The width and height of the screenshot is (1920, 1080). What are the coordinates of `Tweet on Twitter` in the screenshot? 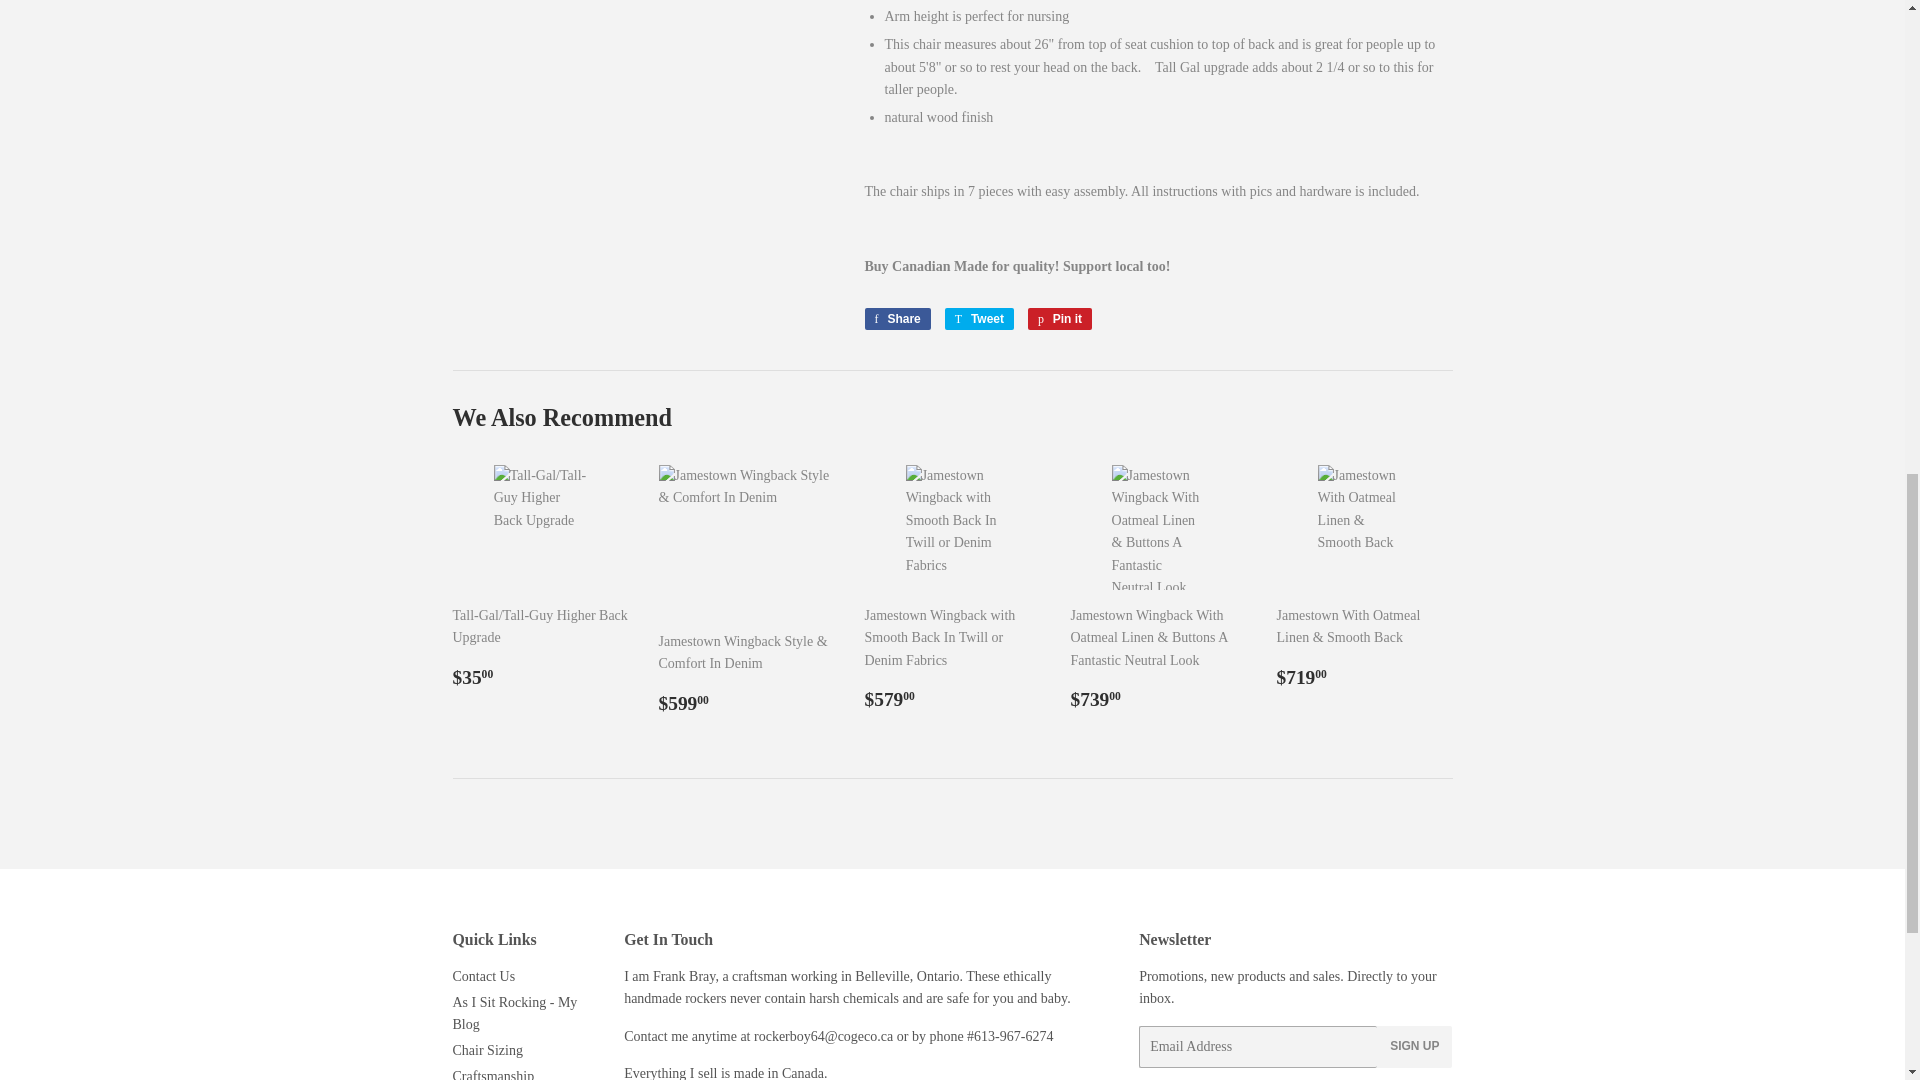 It's located at (978, 318).